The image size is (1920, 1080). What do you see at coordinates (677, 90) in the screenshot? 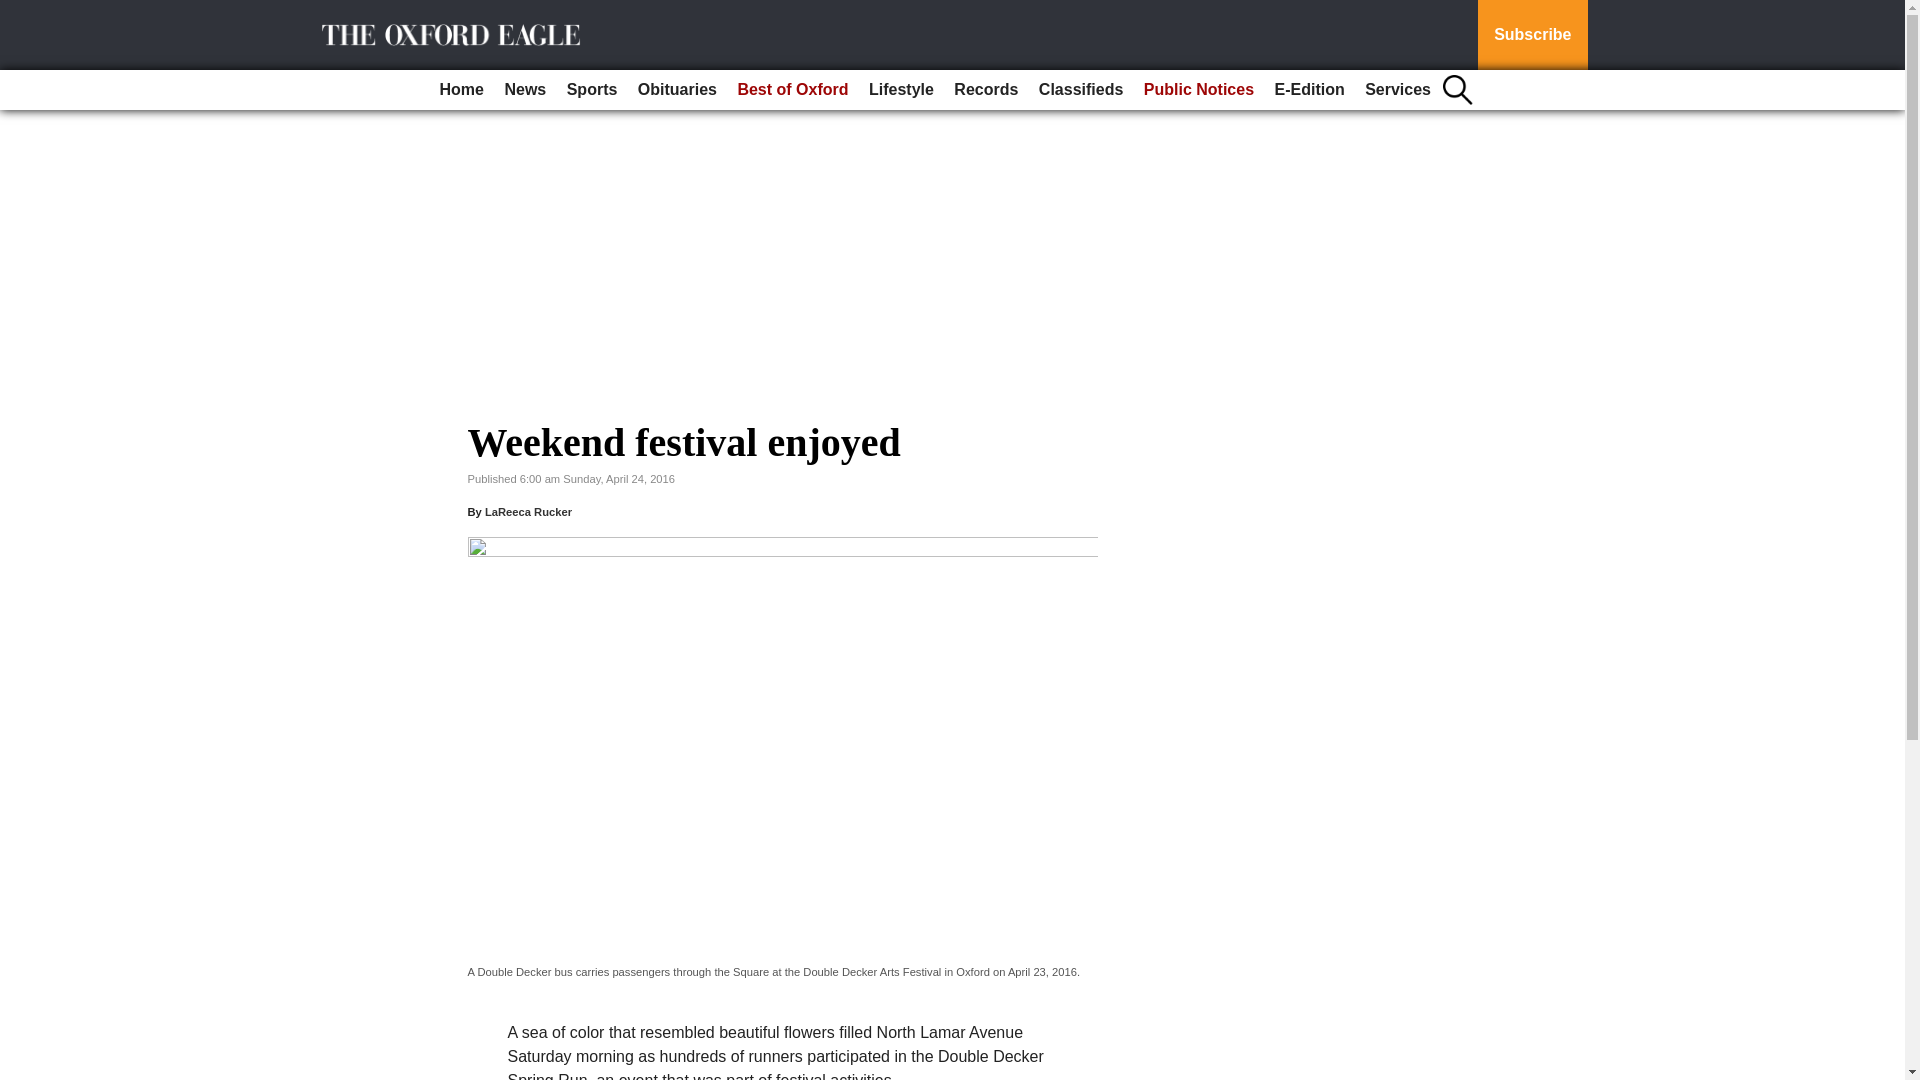
I see `Obituaries` at bounding box center [677, 90].